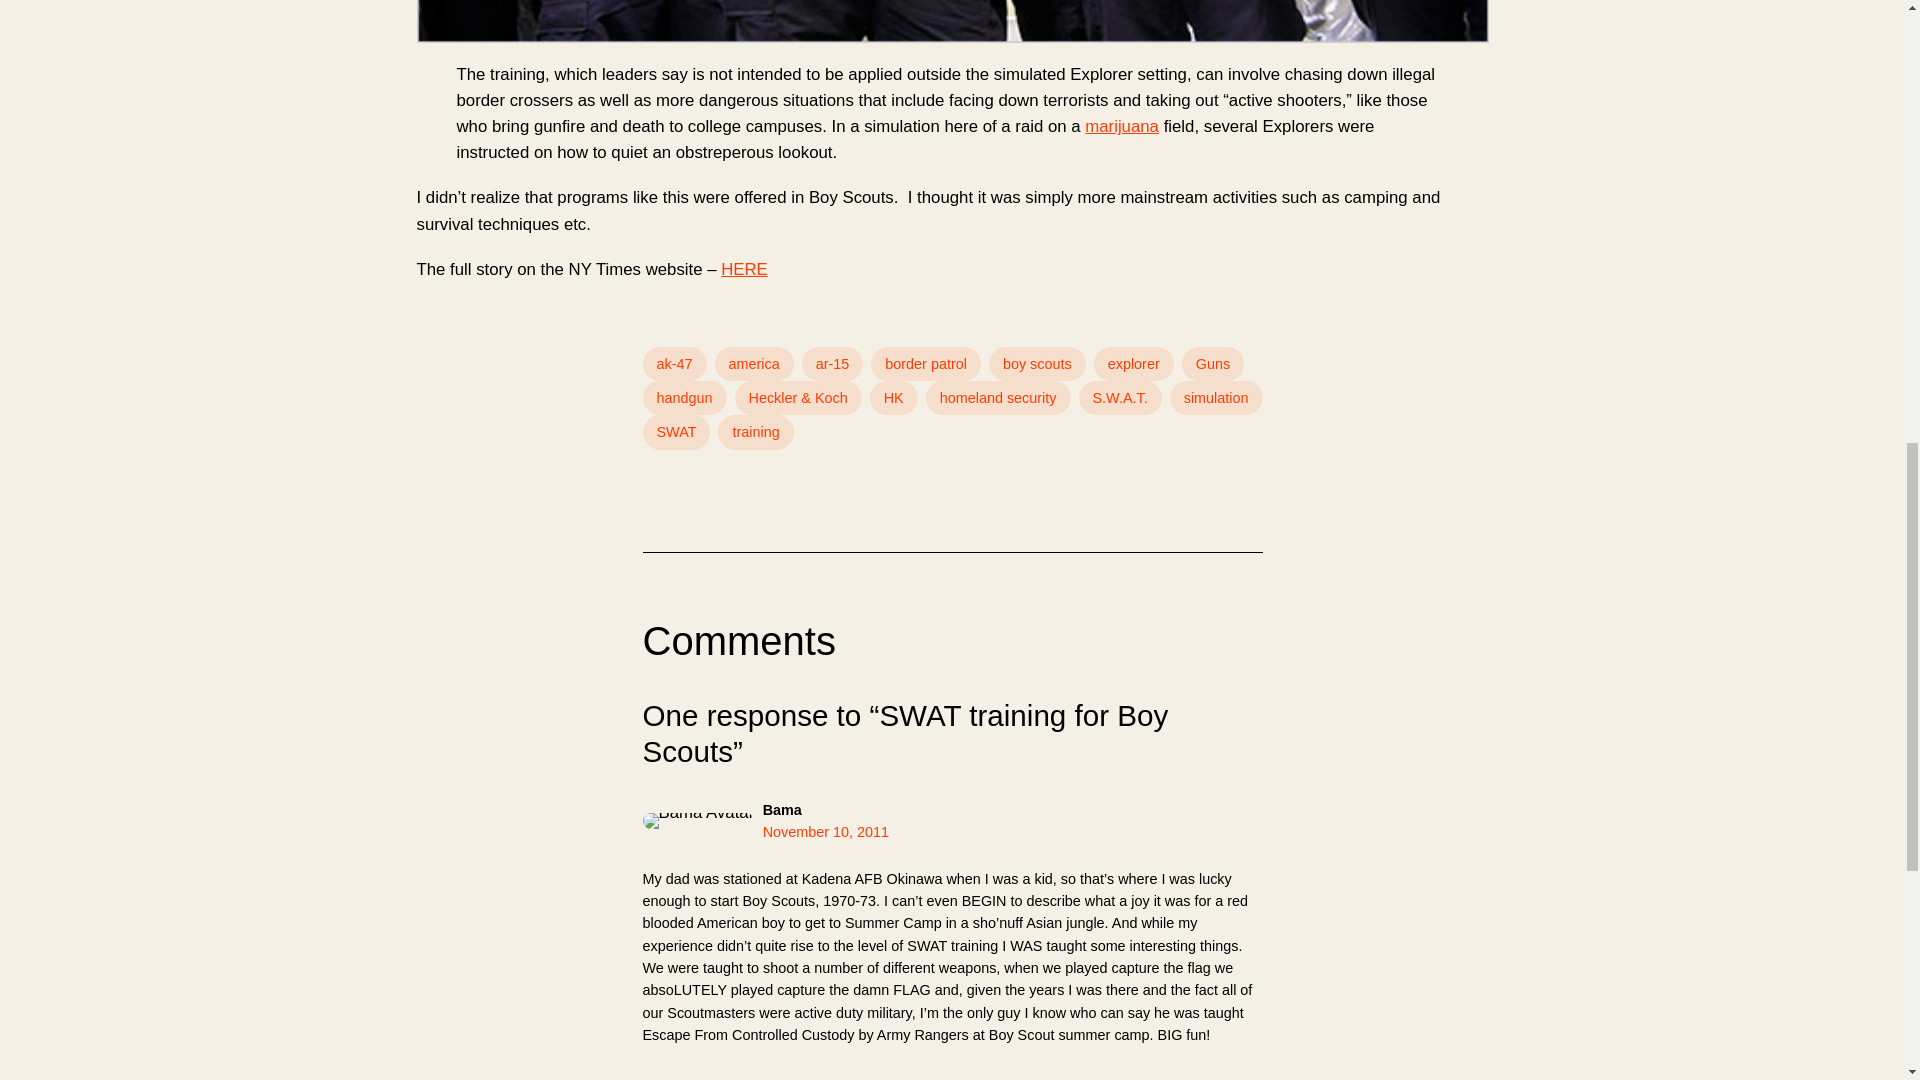 The height and width of the screenshot is (1080, 1920). Describe the element at coordinates (753, 364) in the screenshot. I see `america` at that location.